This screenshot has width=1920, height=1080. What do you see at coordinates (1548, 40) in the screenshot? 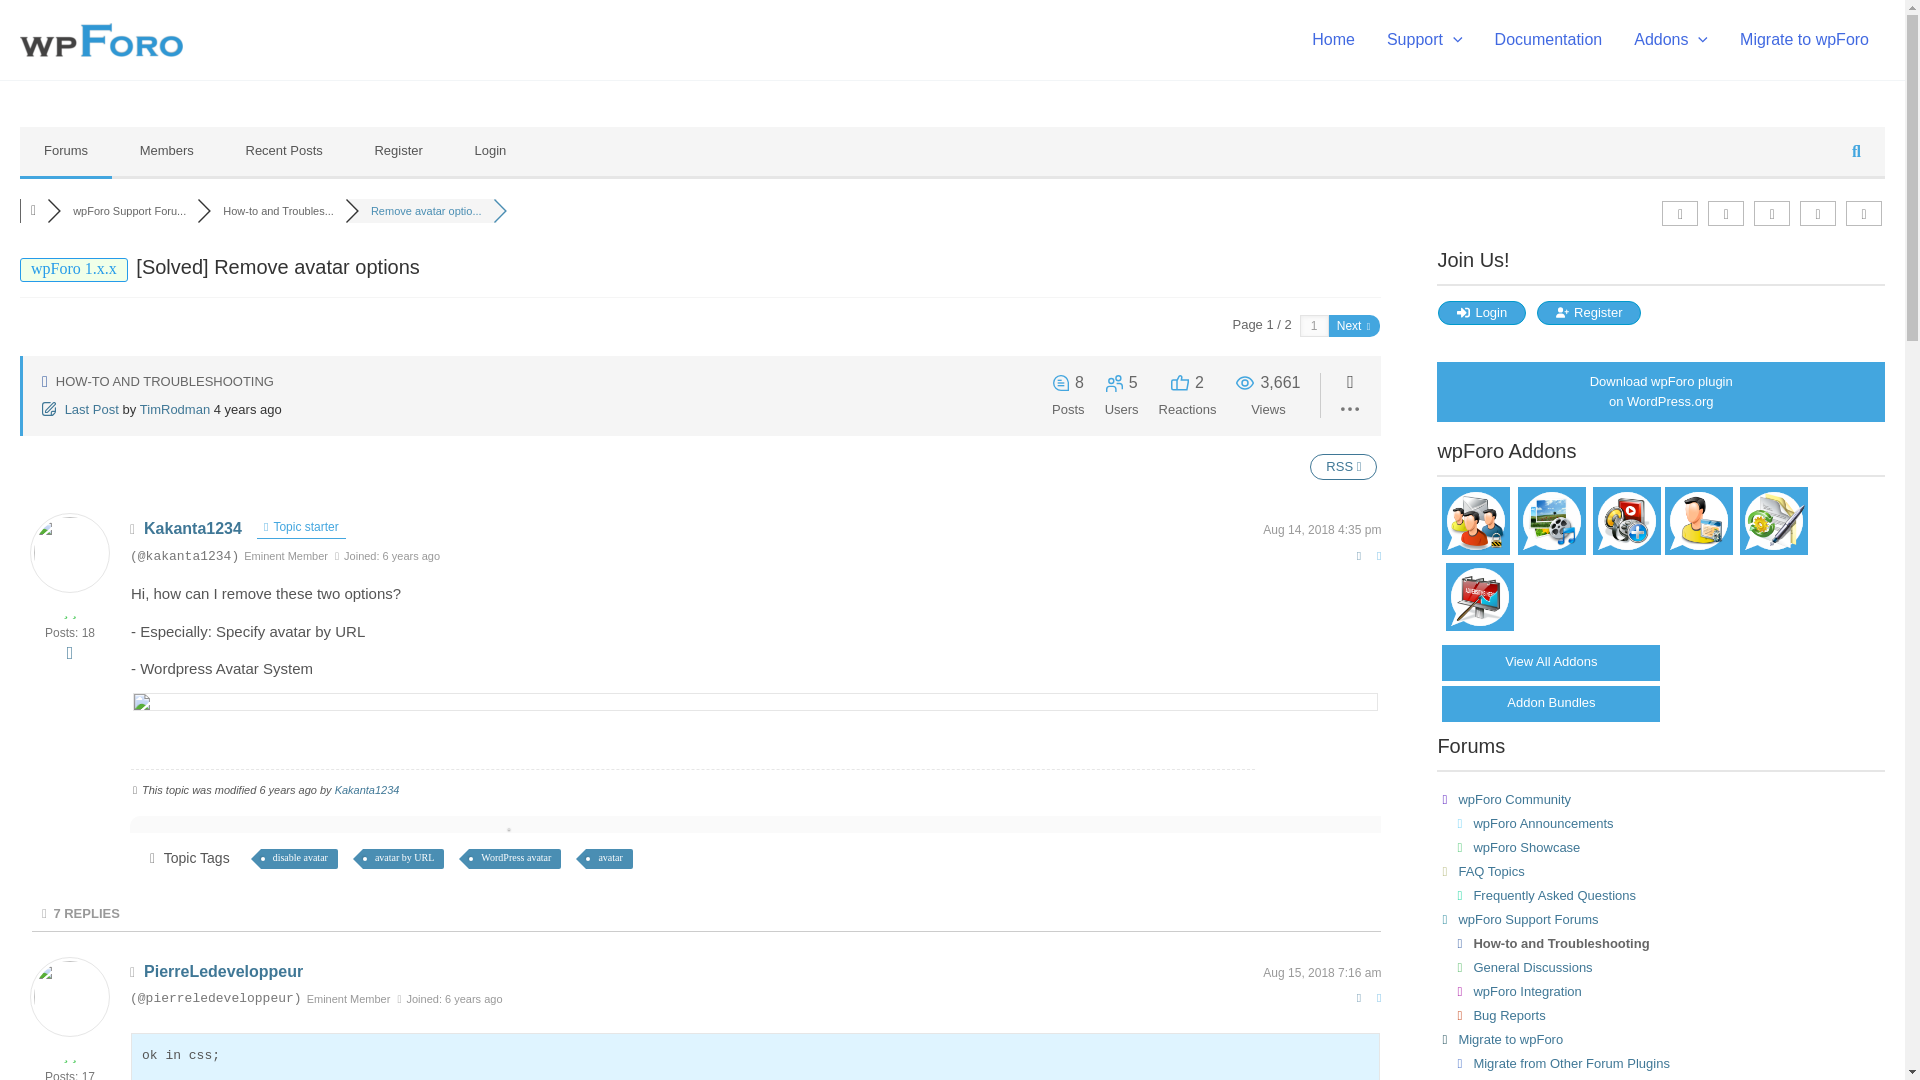
I see `Documentation` at bounding box center [1548, 40].